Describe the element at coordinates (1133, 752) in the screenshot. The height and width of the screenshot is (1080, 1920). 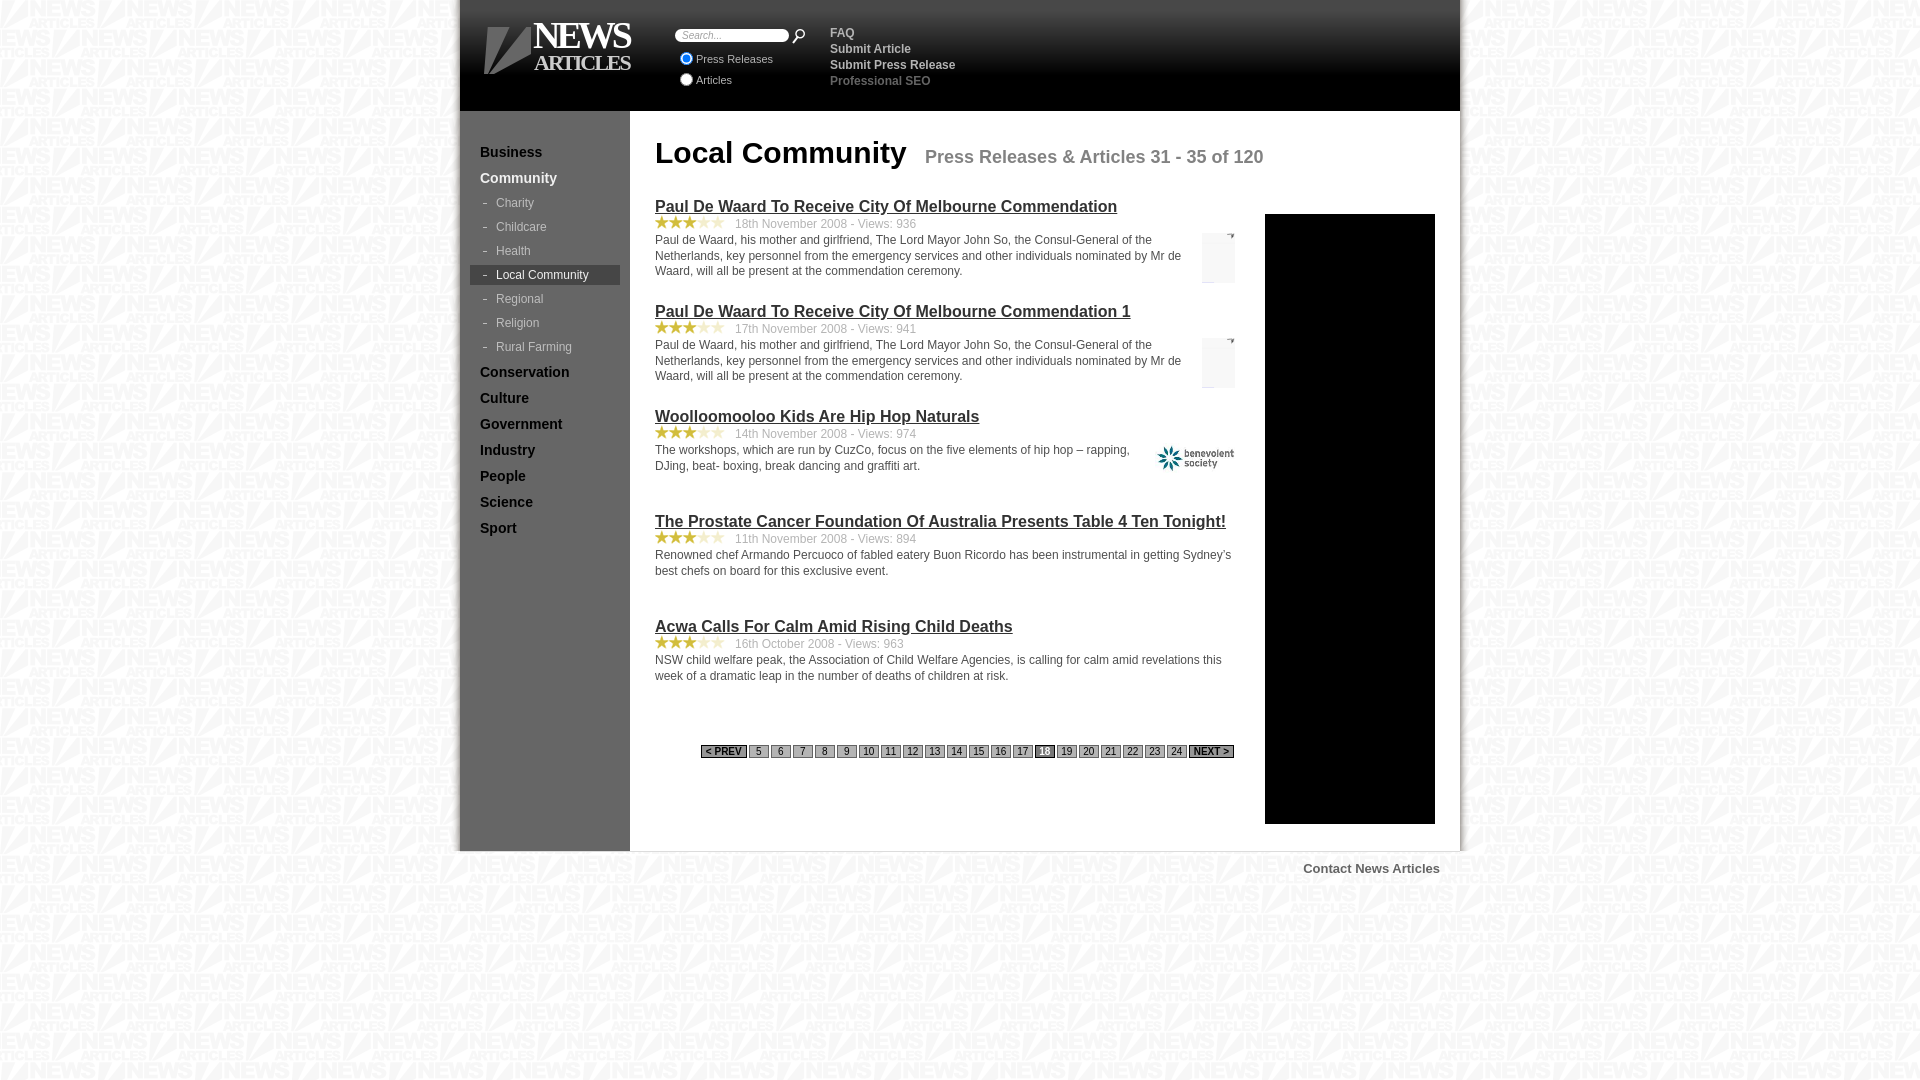
I see `22` at that location.